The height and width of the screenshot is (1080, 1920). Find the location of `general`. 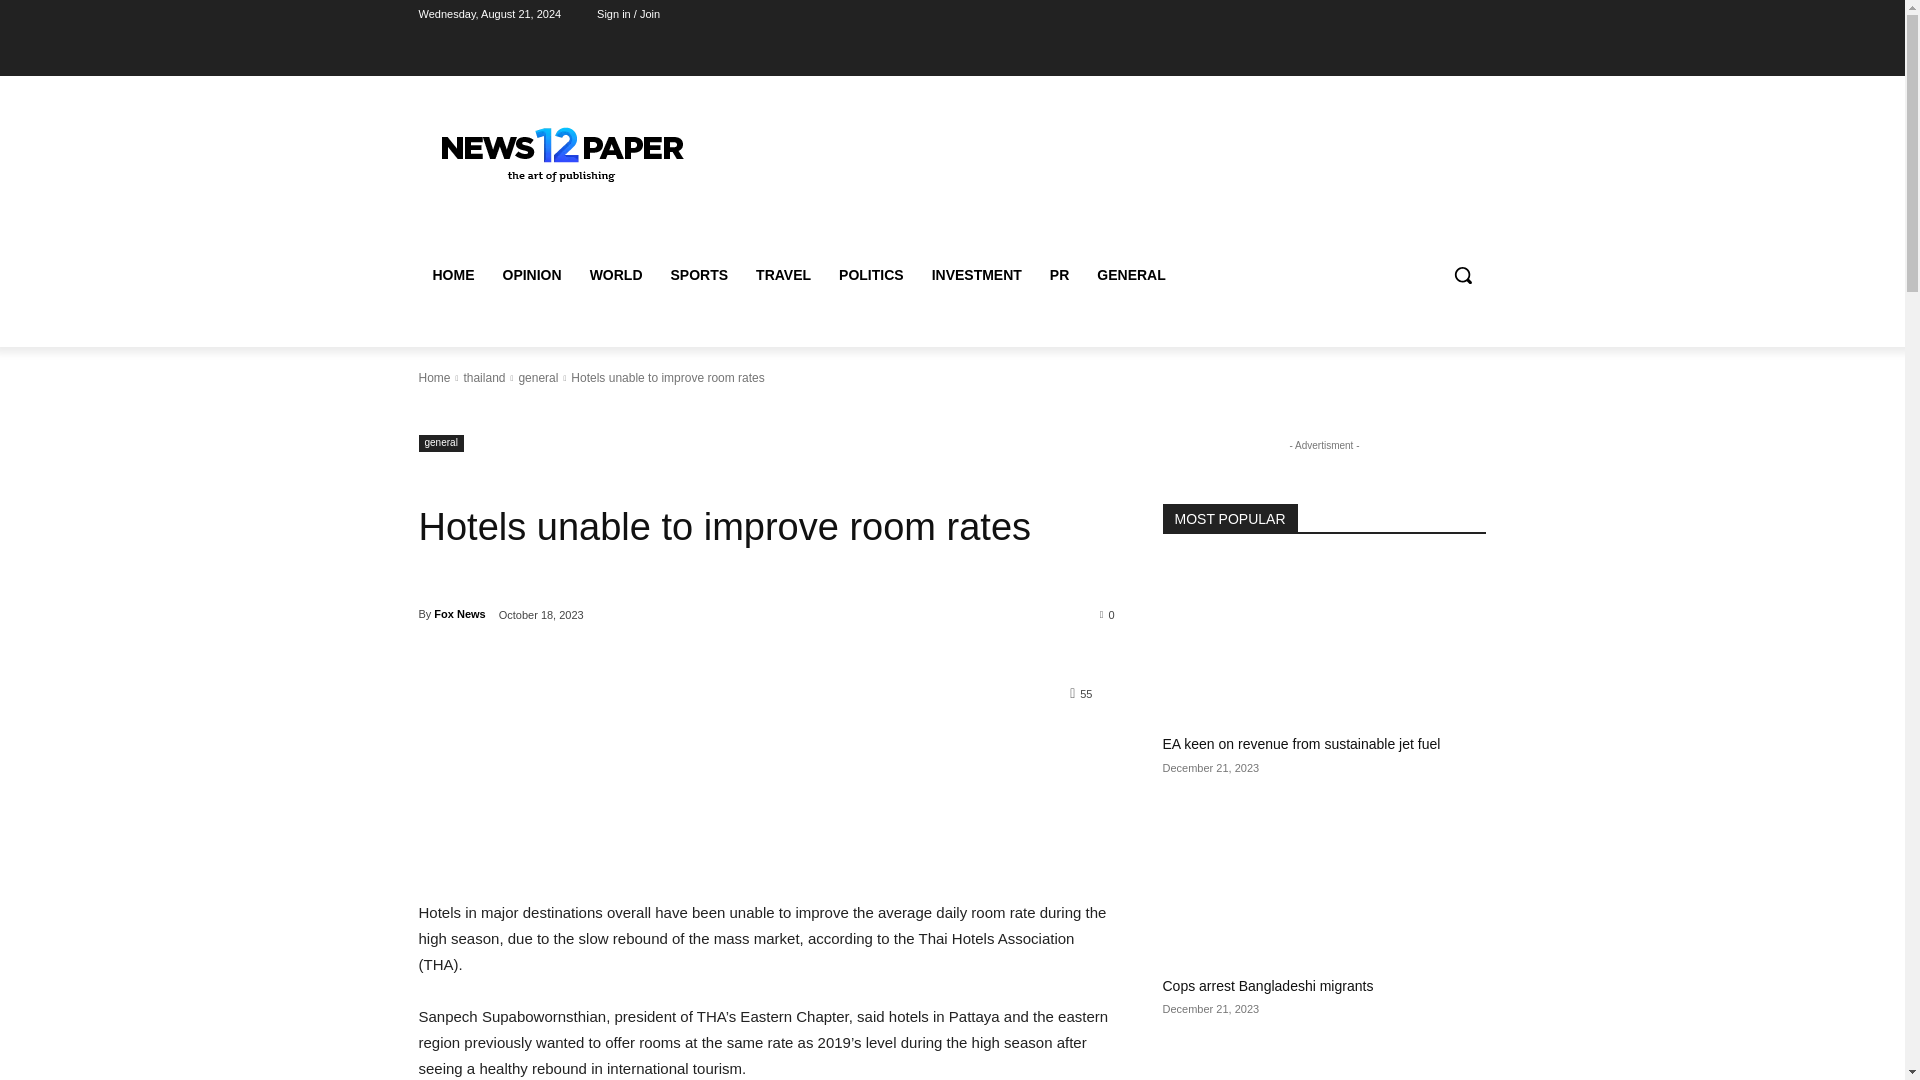

general is located at coordinates (440, 444).